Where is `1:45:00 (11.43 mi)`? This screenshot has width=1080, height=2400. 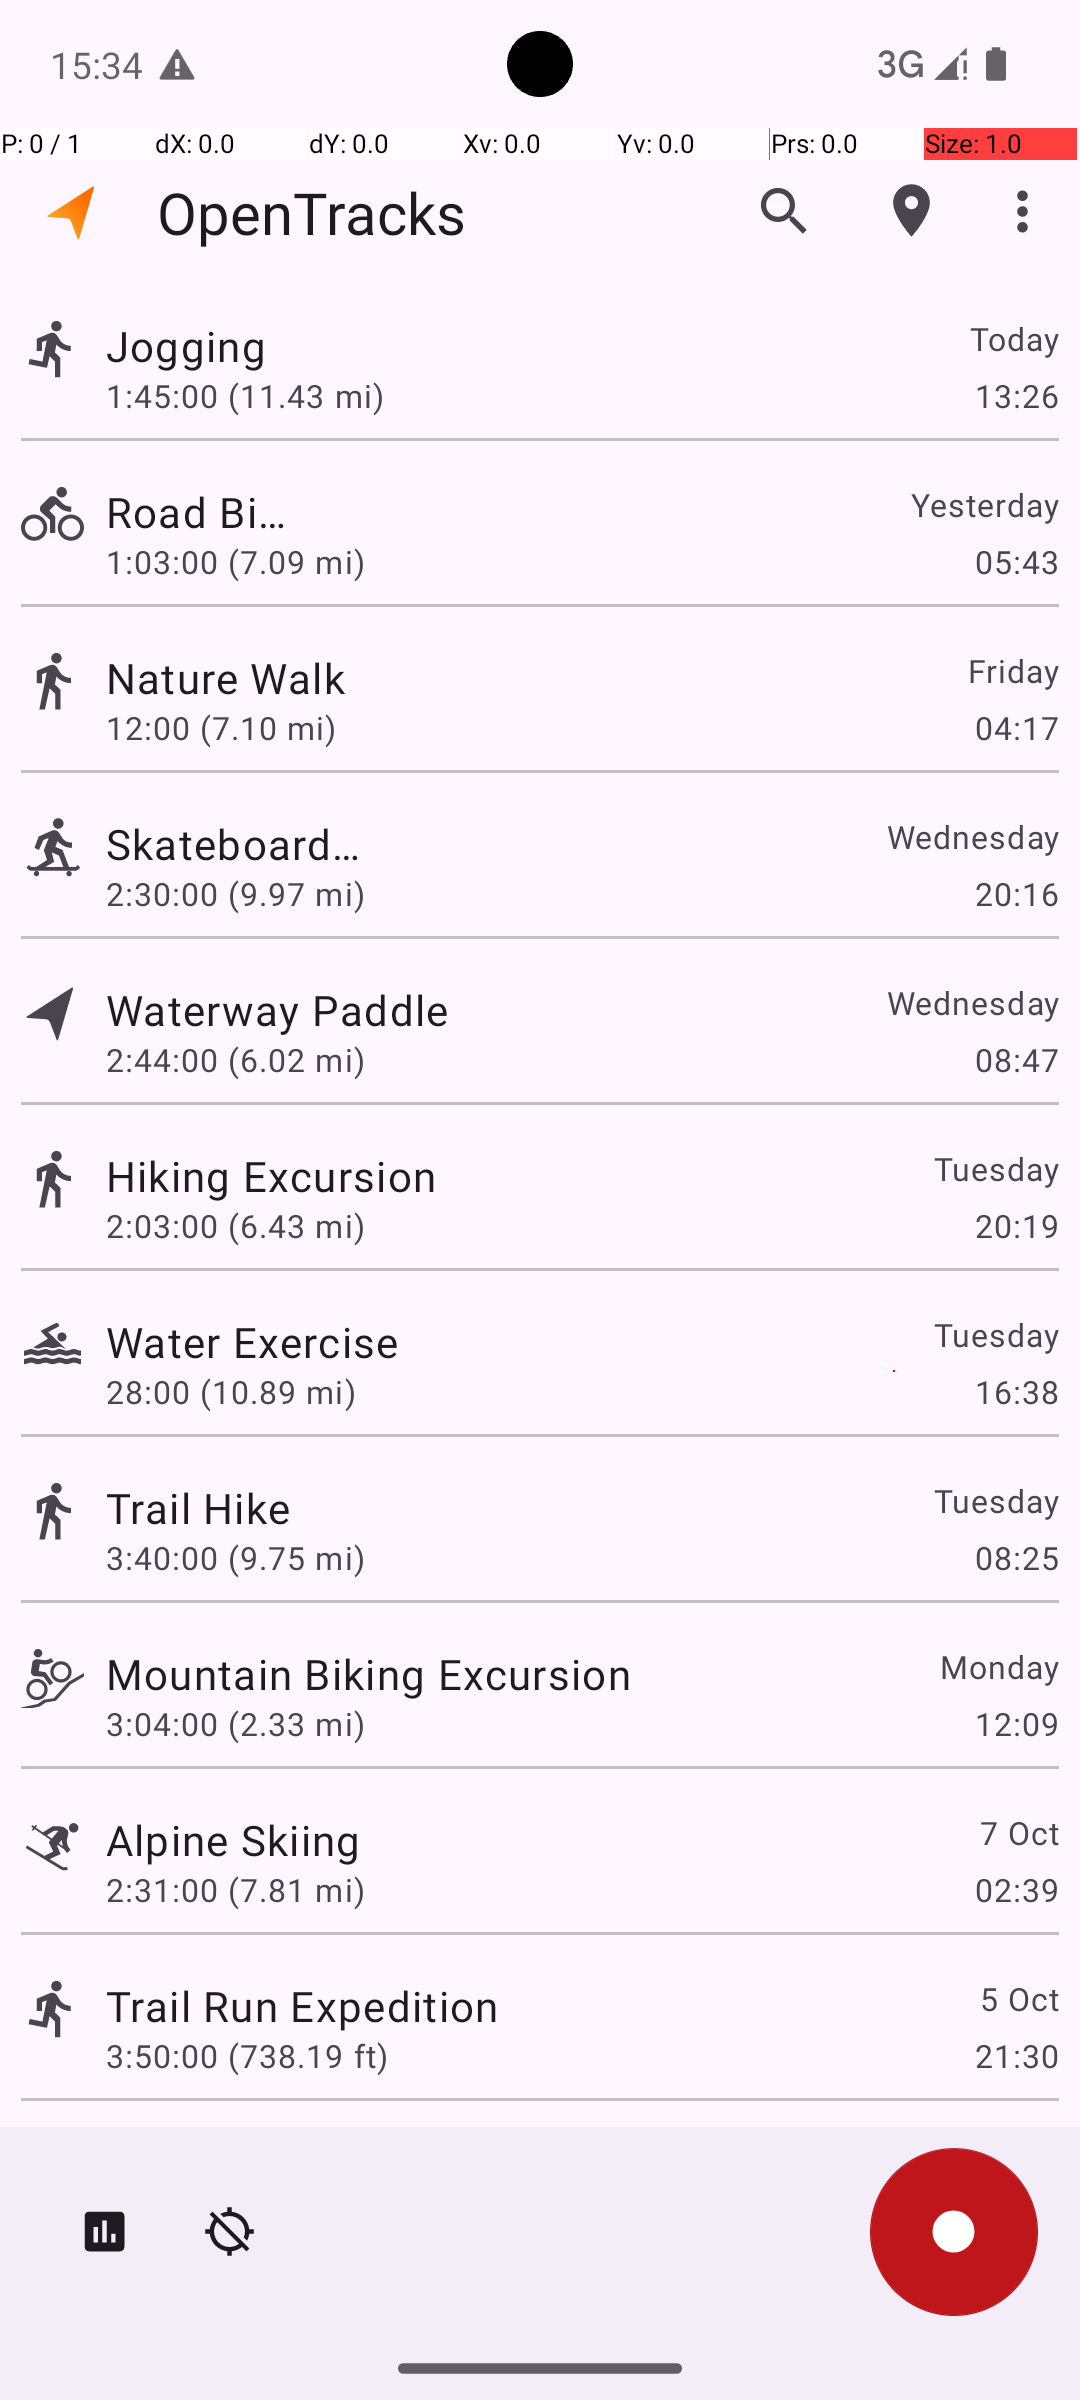 1:45:00 (11.43 mi) is located at coordinates (244, 395).